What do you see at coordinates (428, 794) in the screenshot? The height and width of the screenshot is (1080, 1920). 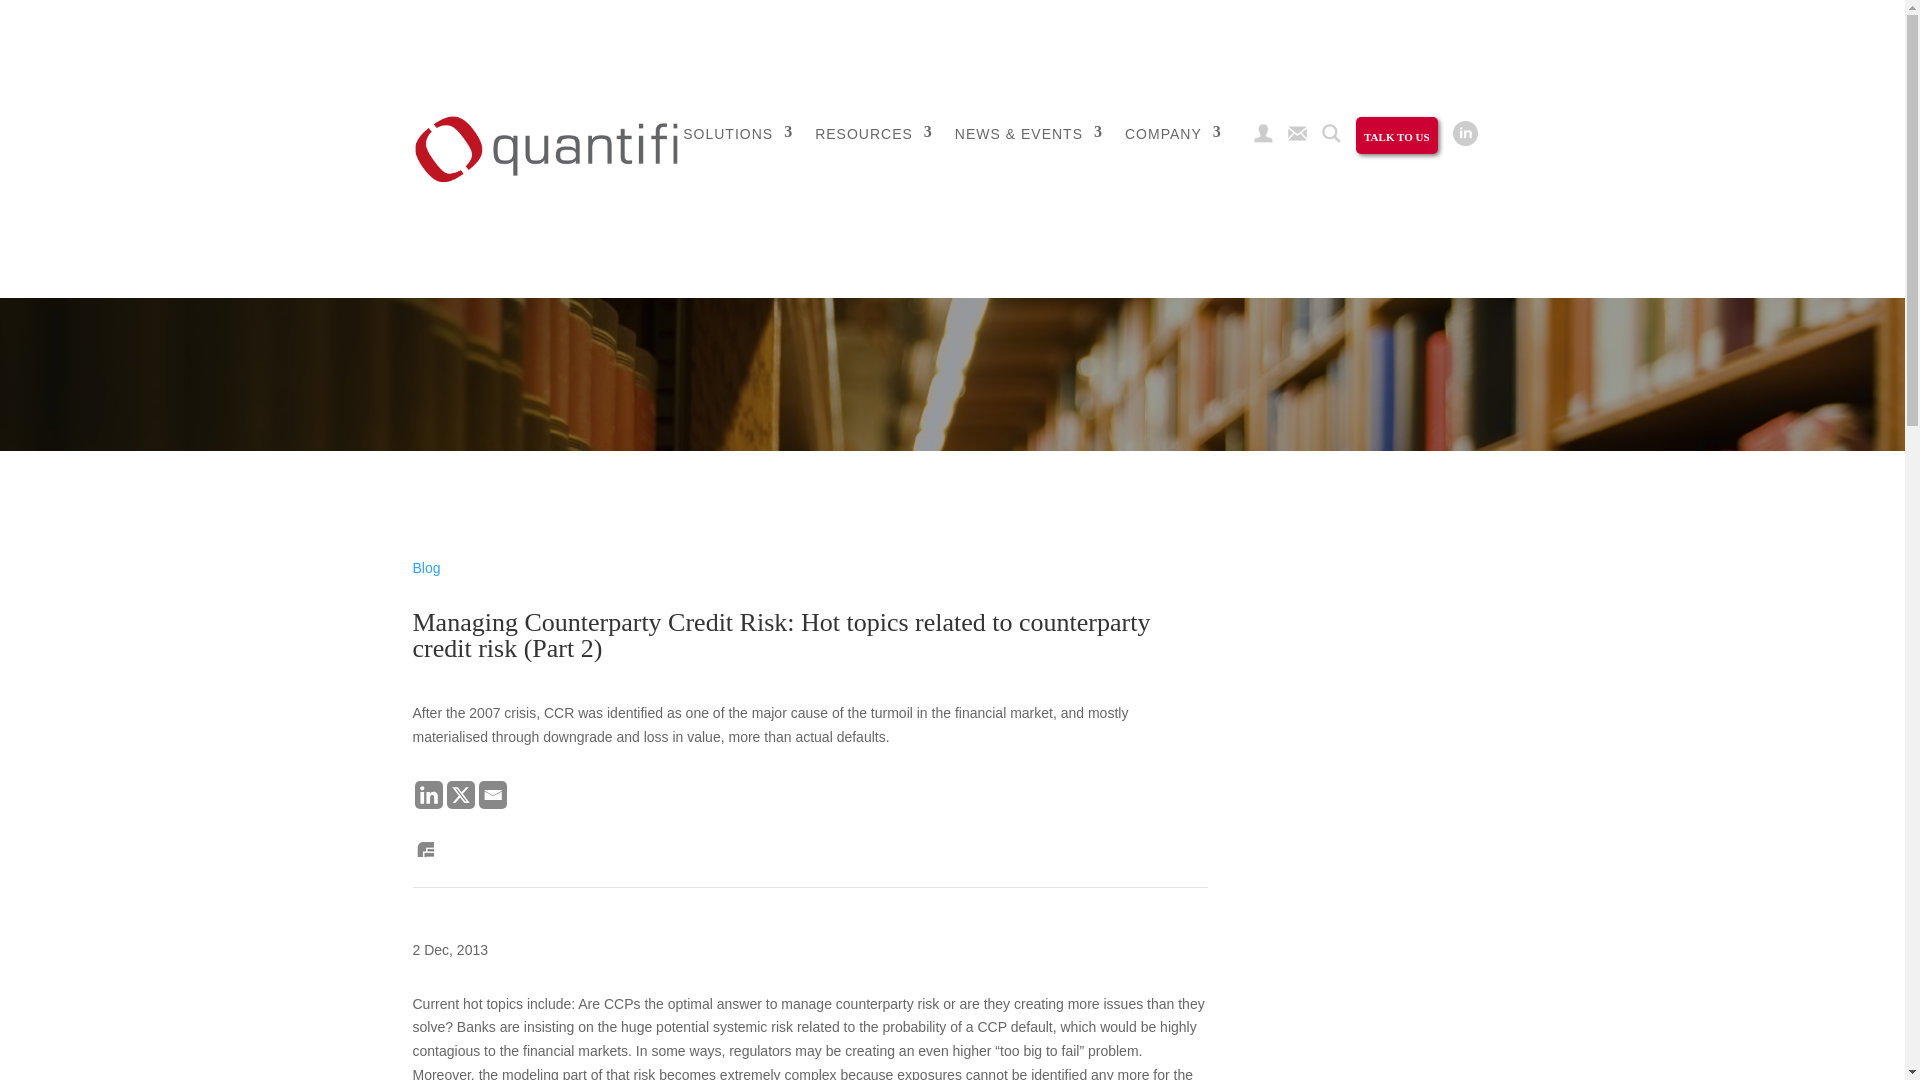 I see `Linkedin` at bounding box center [428, 794].